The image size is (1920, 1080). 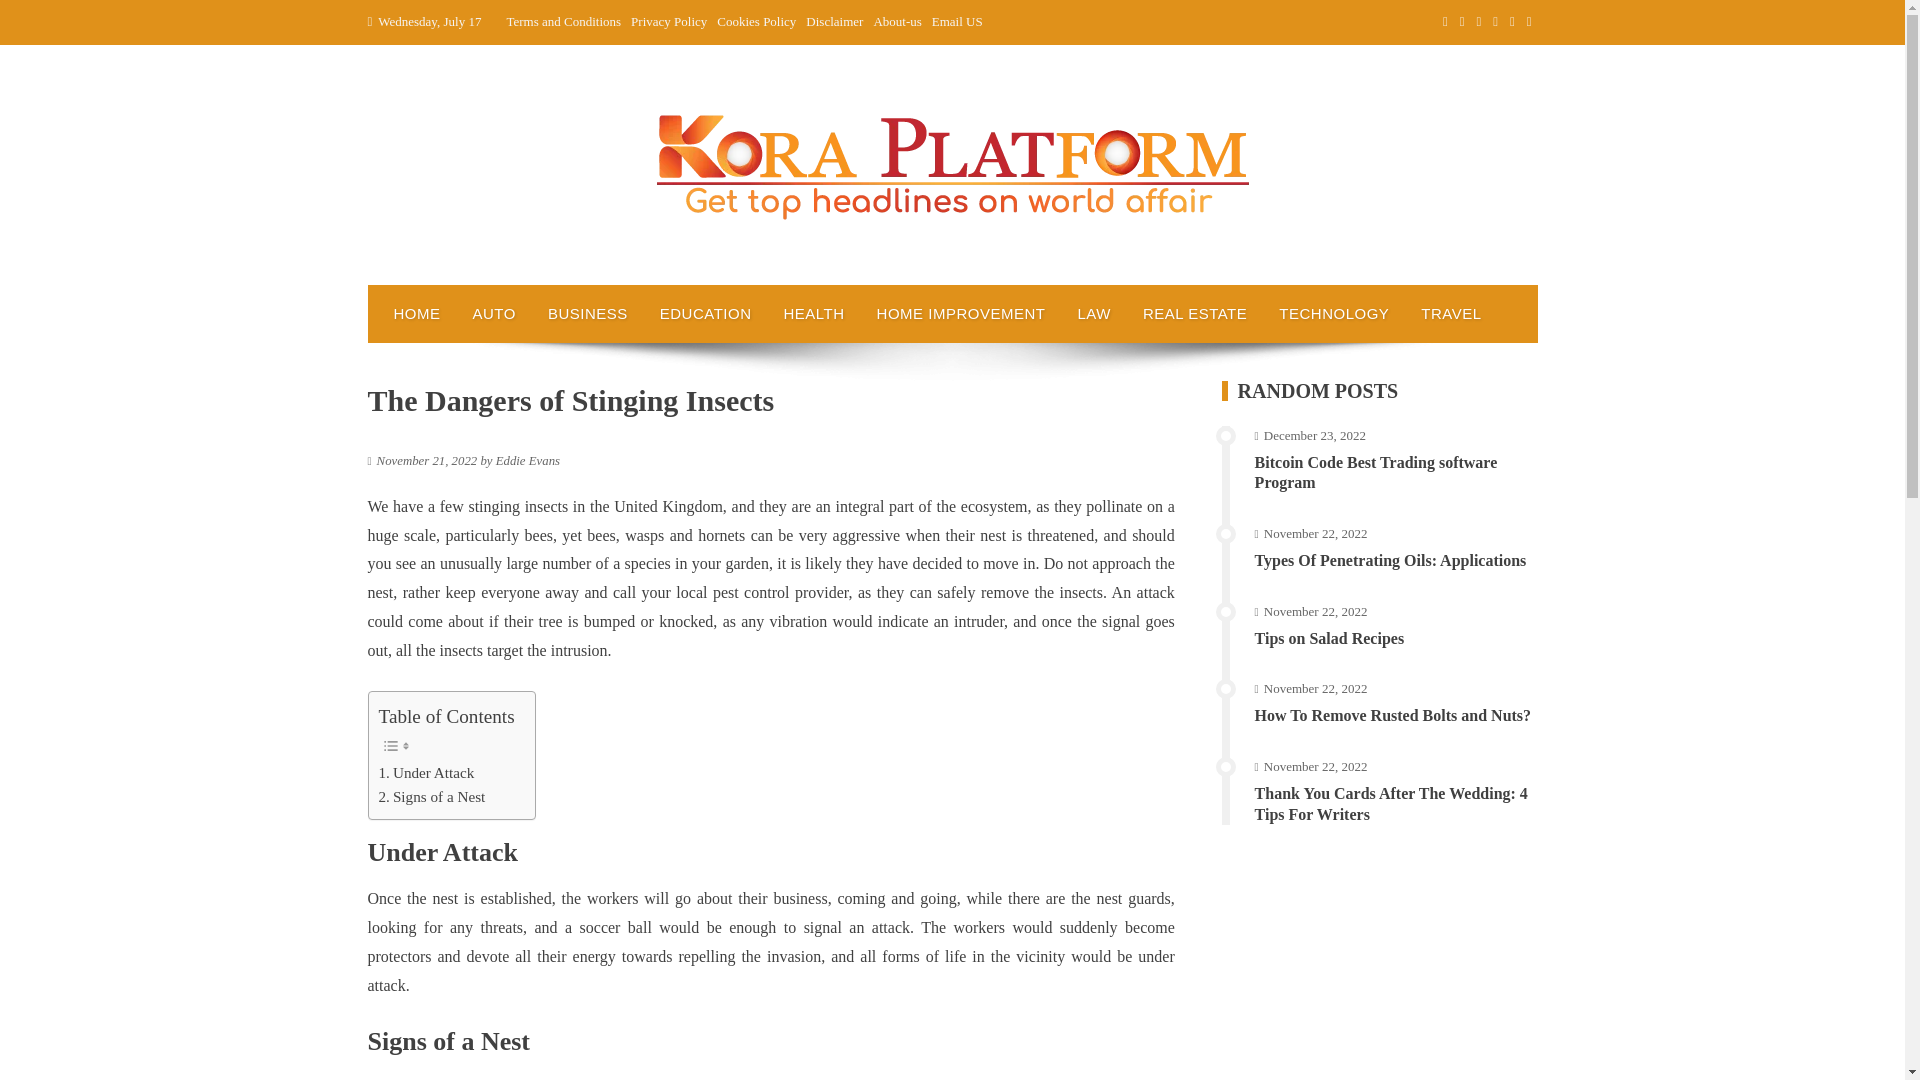 I want to click on HOME, so click(x=417, y=314).